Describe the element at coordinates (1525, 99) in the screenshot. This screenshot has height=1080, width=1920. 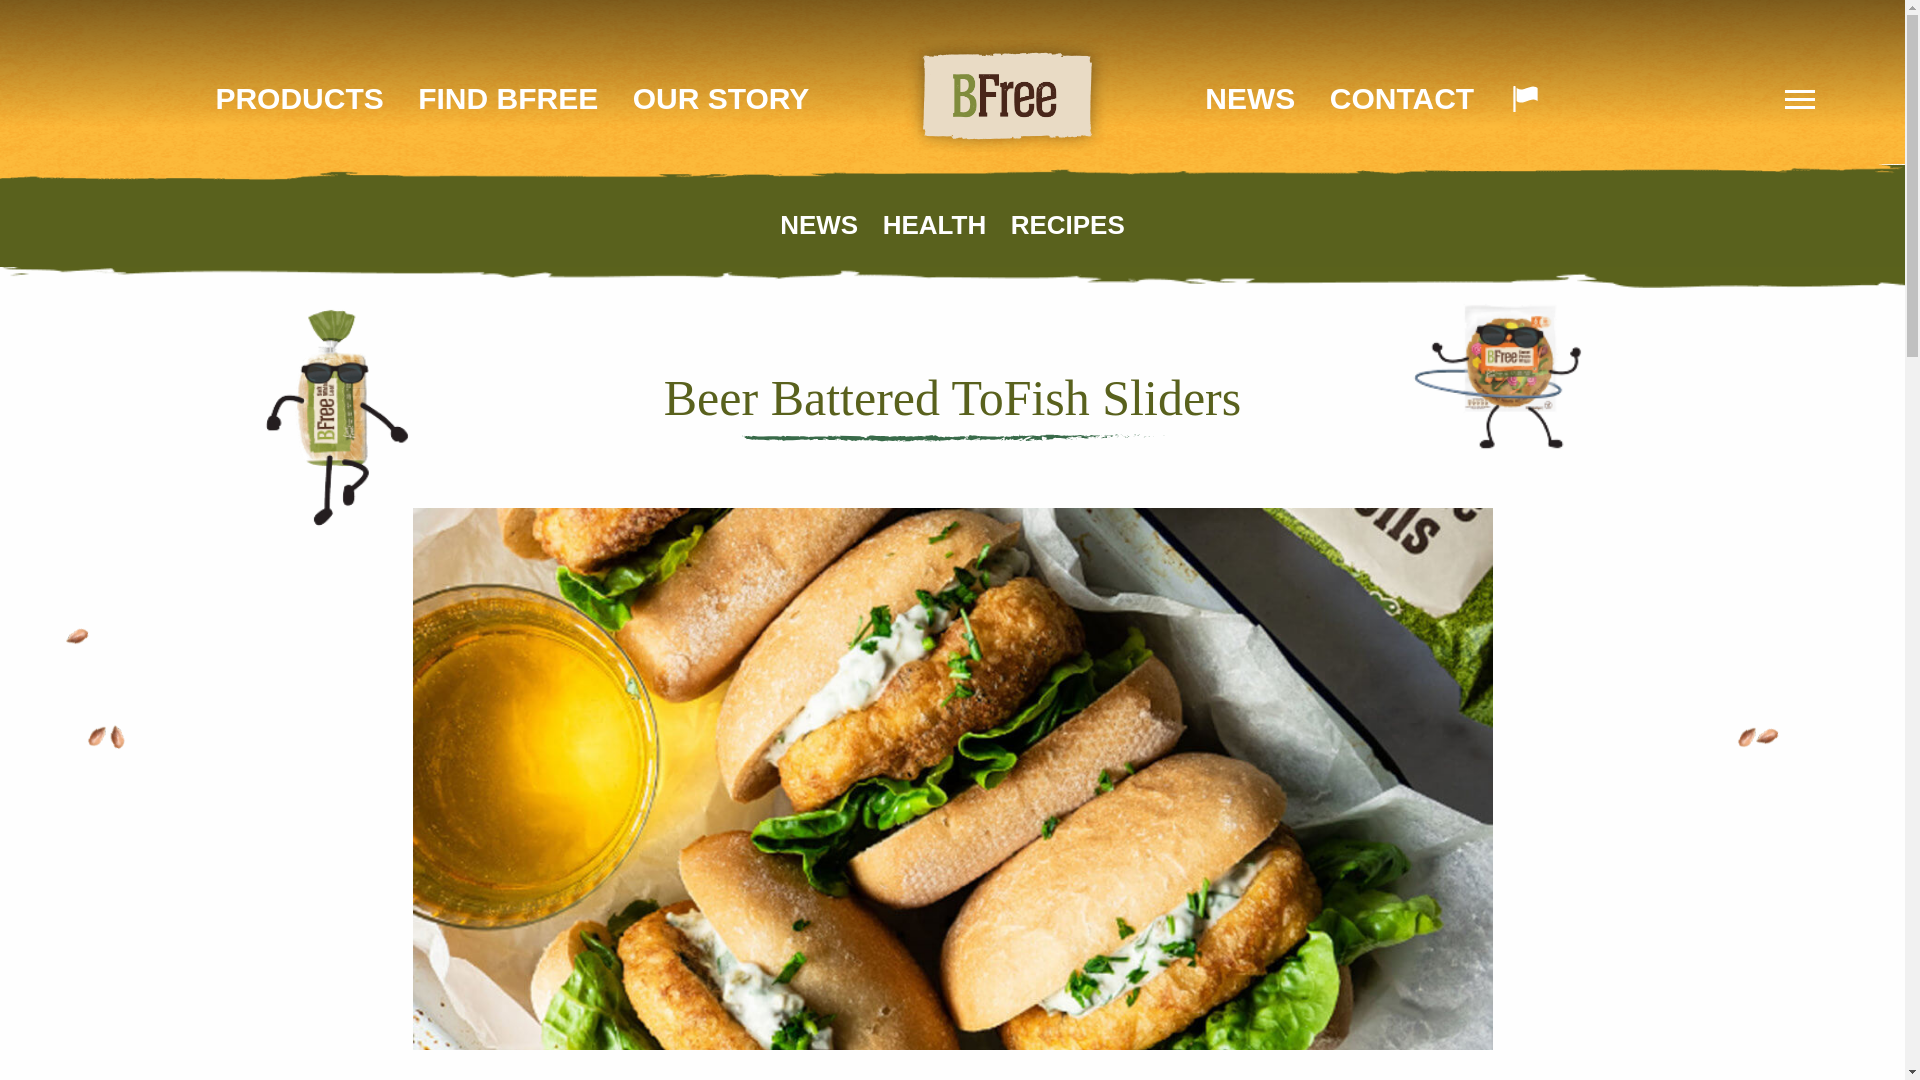
I see `COUNTRY` at that location.